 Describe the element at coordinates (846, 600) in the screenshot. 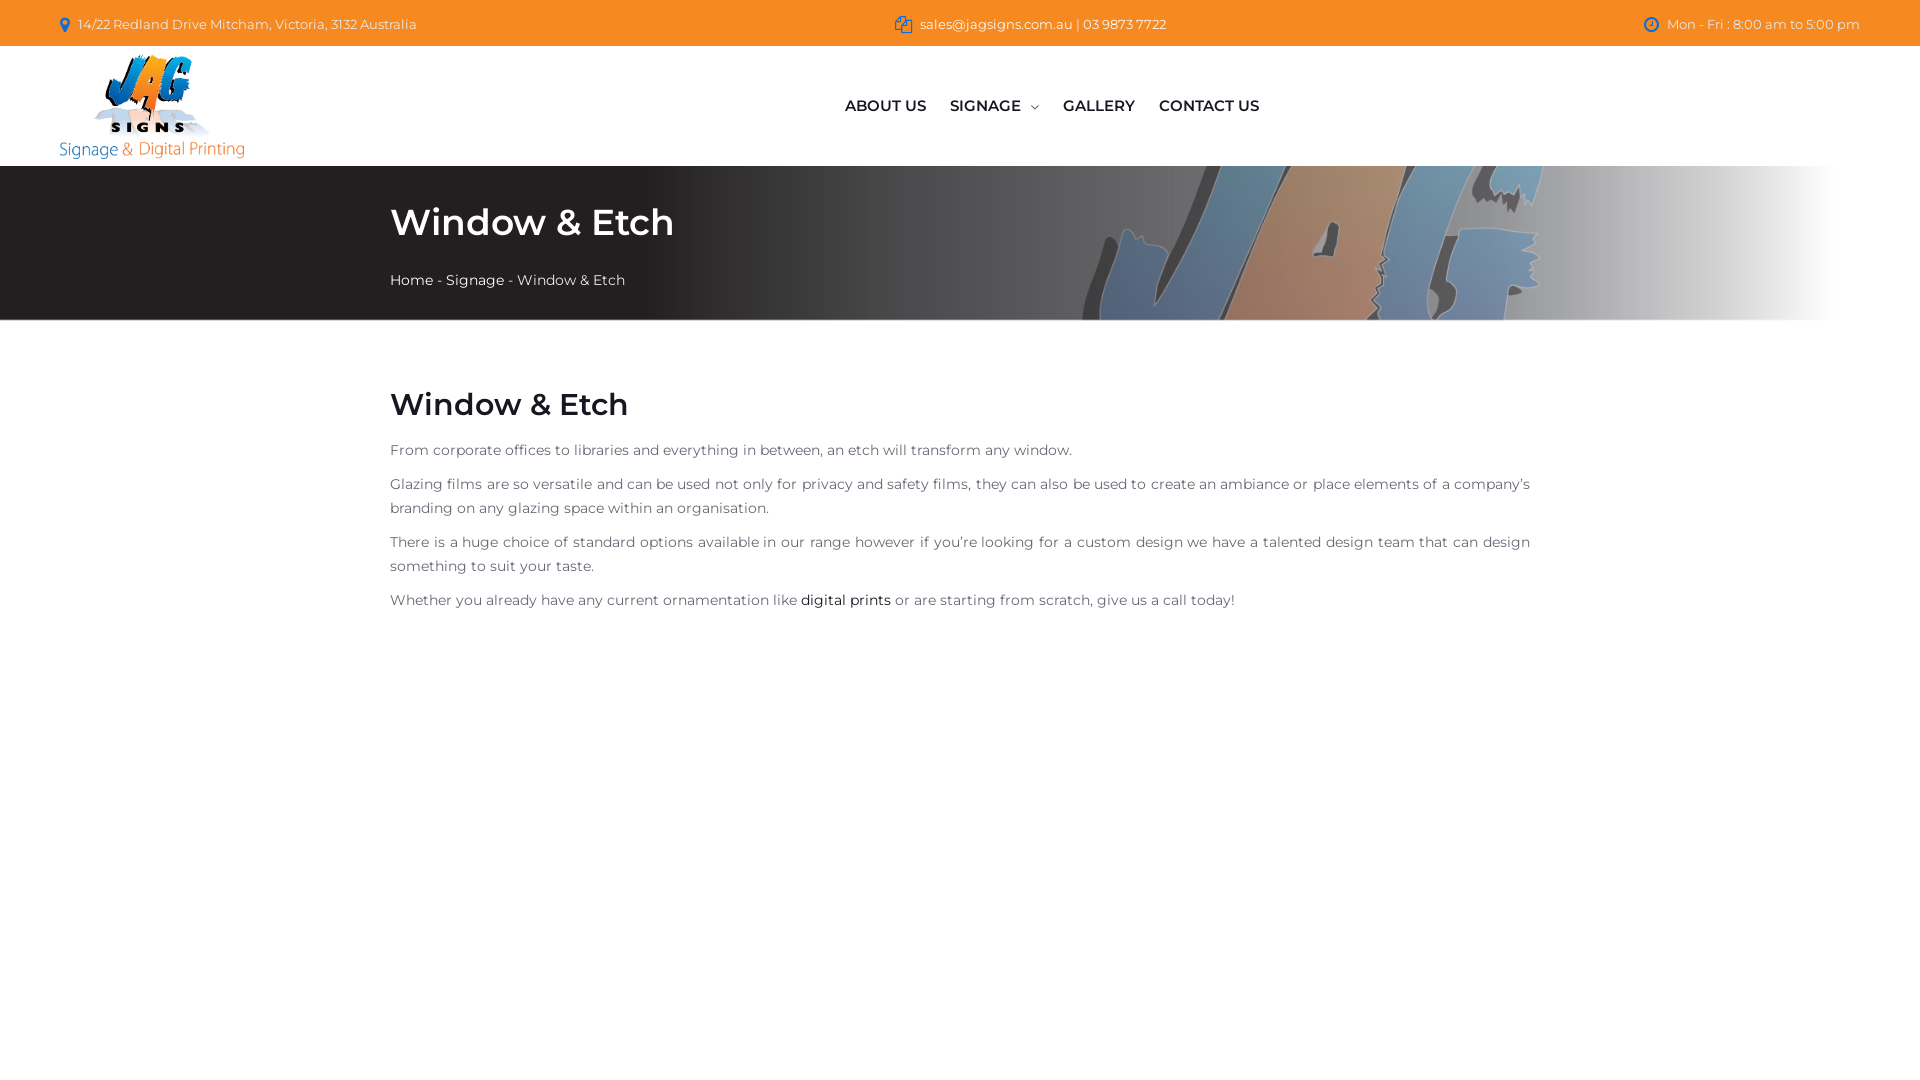

I see `digital prints` at that location.